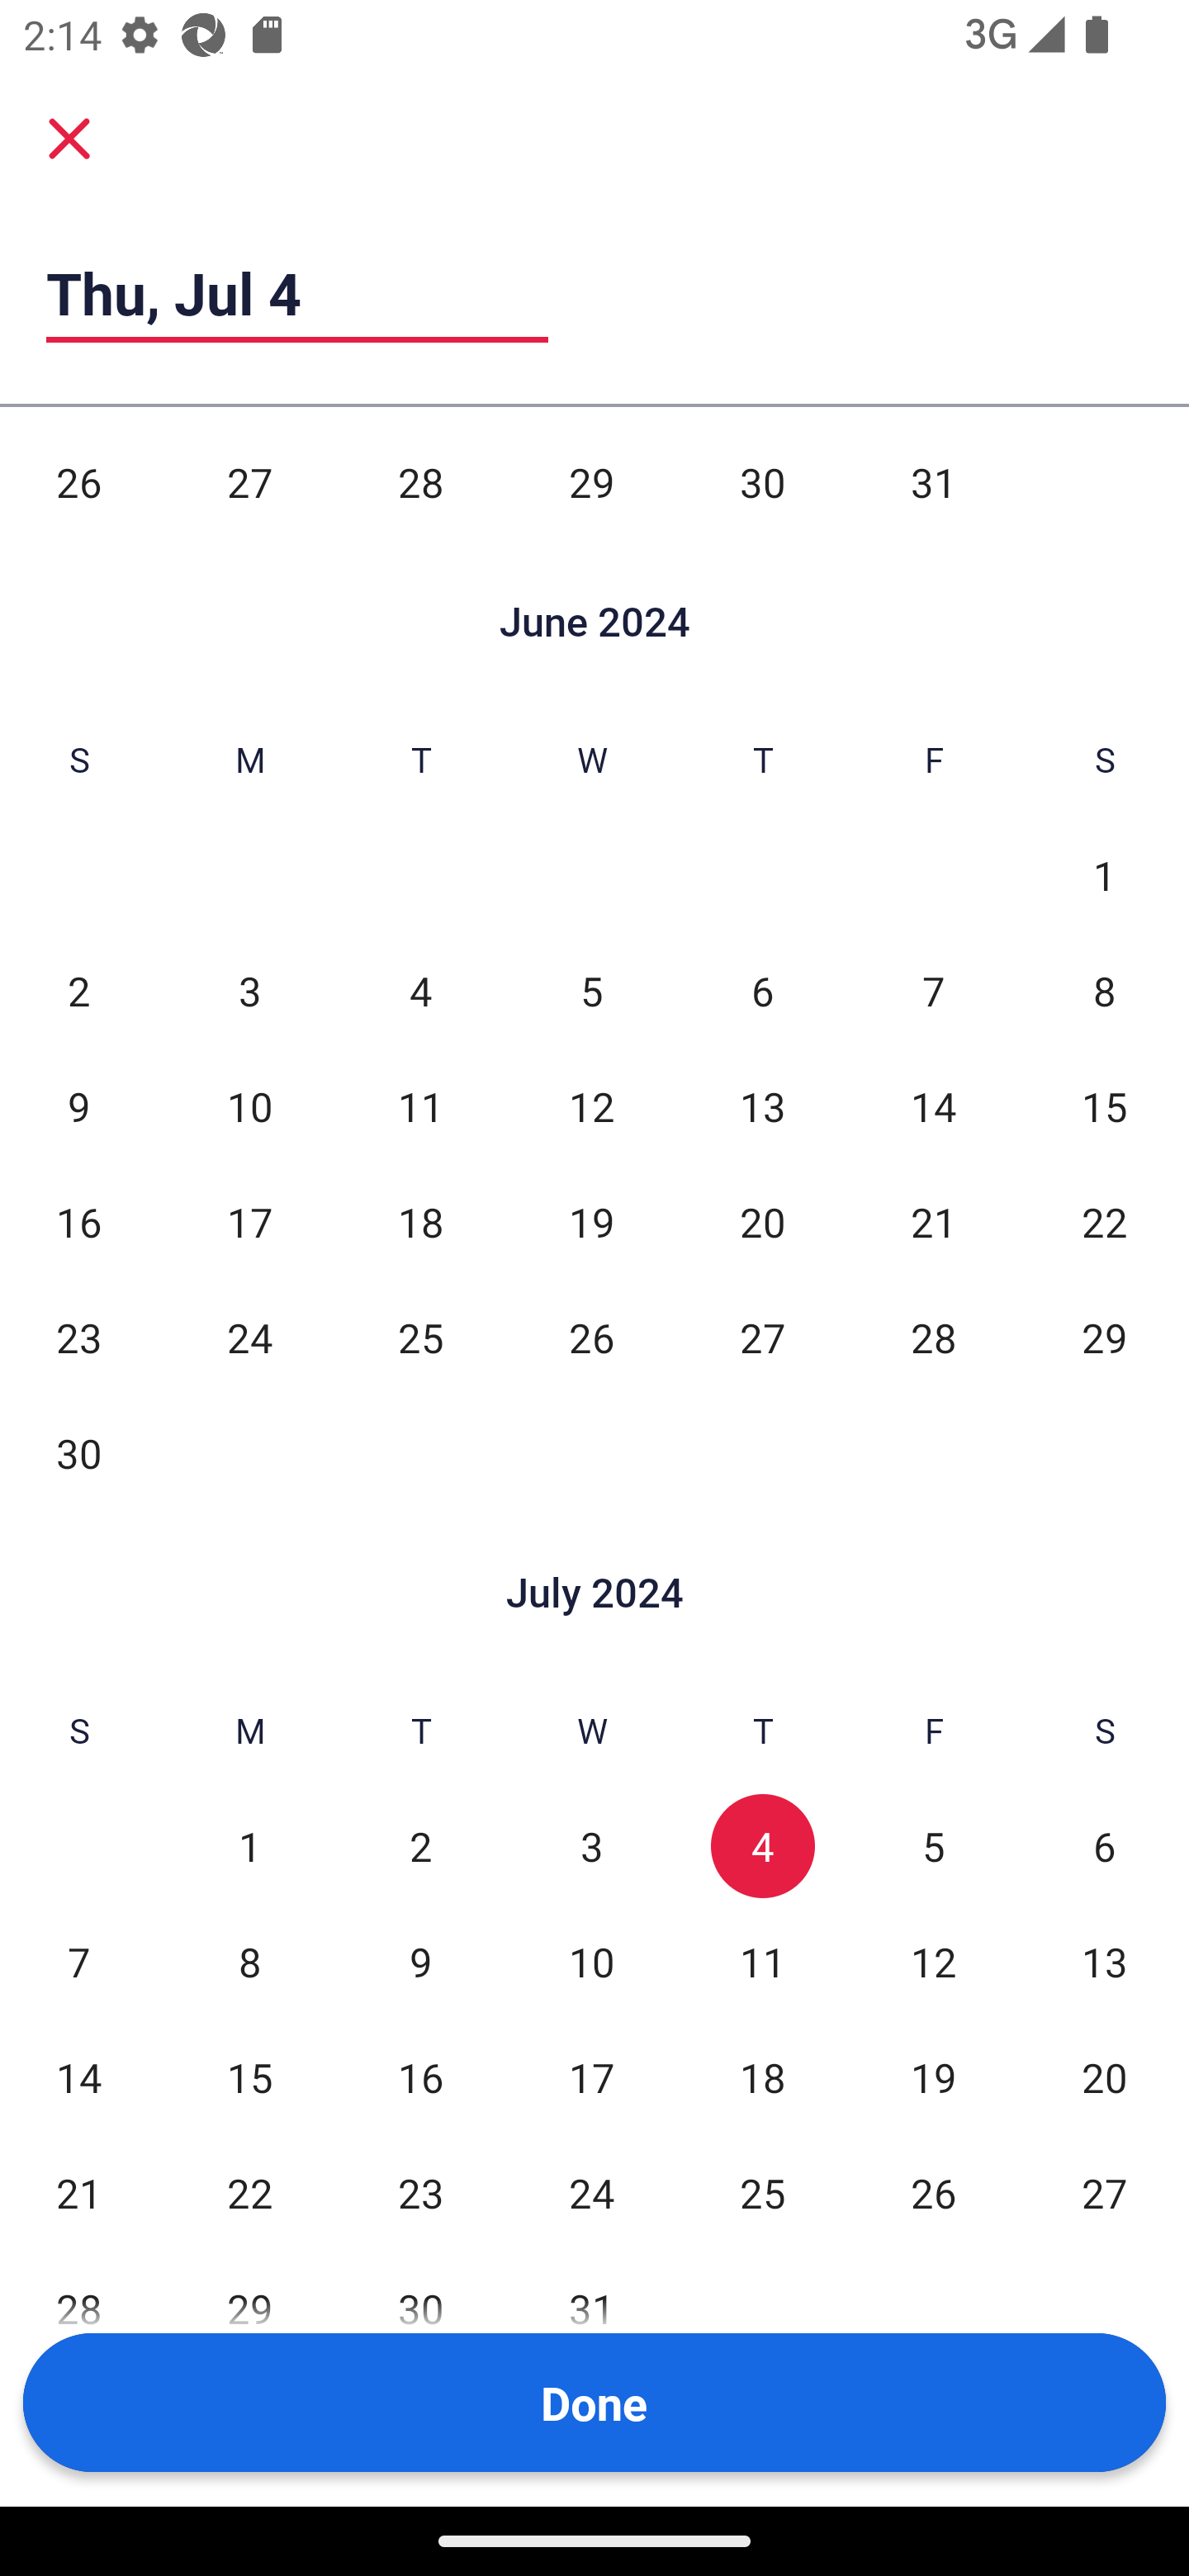 This screenshot has height=2576, width=1189. What do you see at coordinates (249, 1338) in the screenshot?
I see `24 Mon, Jun 24, Not Selected` at bounding box center [249, 1338].